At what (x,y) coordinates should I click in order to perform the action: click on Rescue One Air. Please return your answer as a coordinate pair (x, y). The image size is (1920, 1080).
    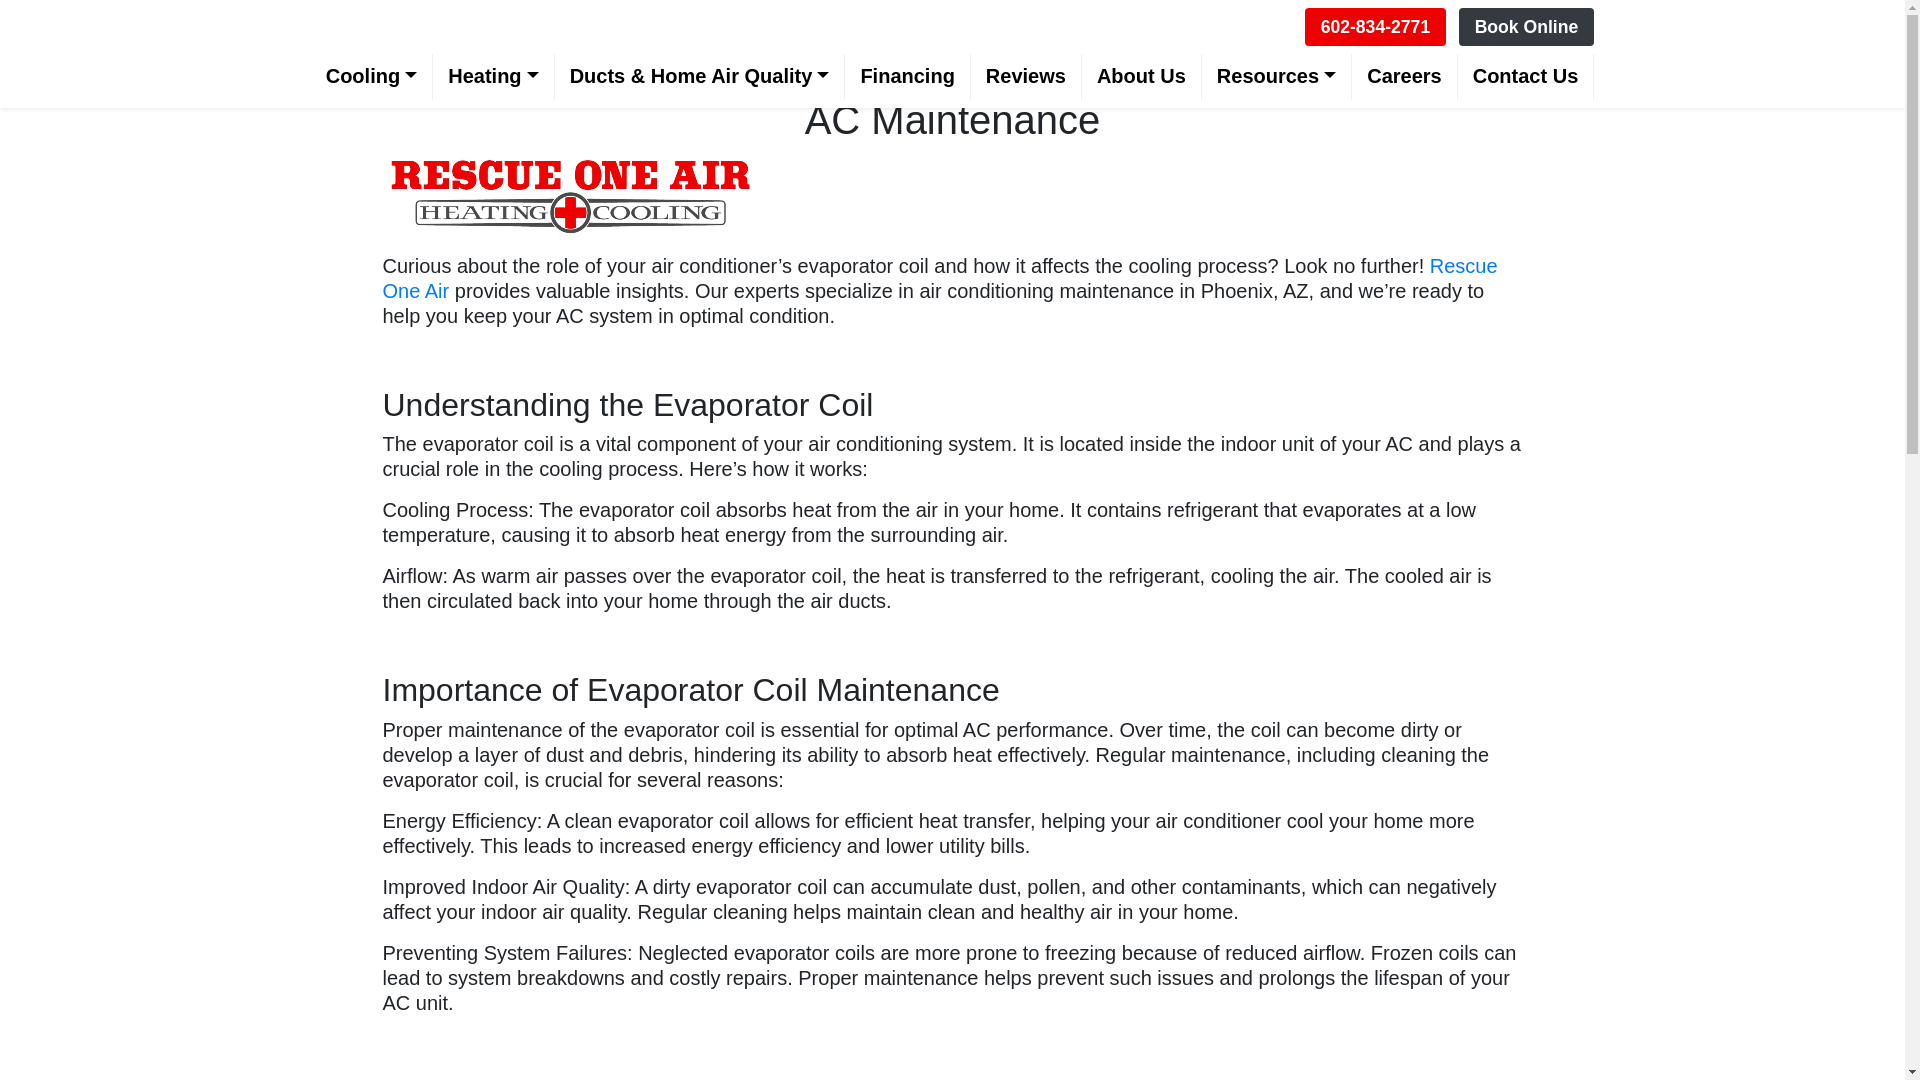
    Looking at the image, I should click on (940, 278).